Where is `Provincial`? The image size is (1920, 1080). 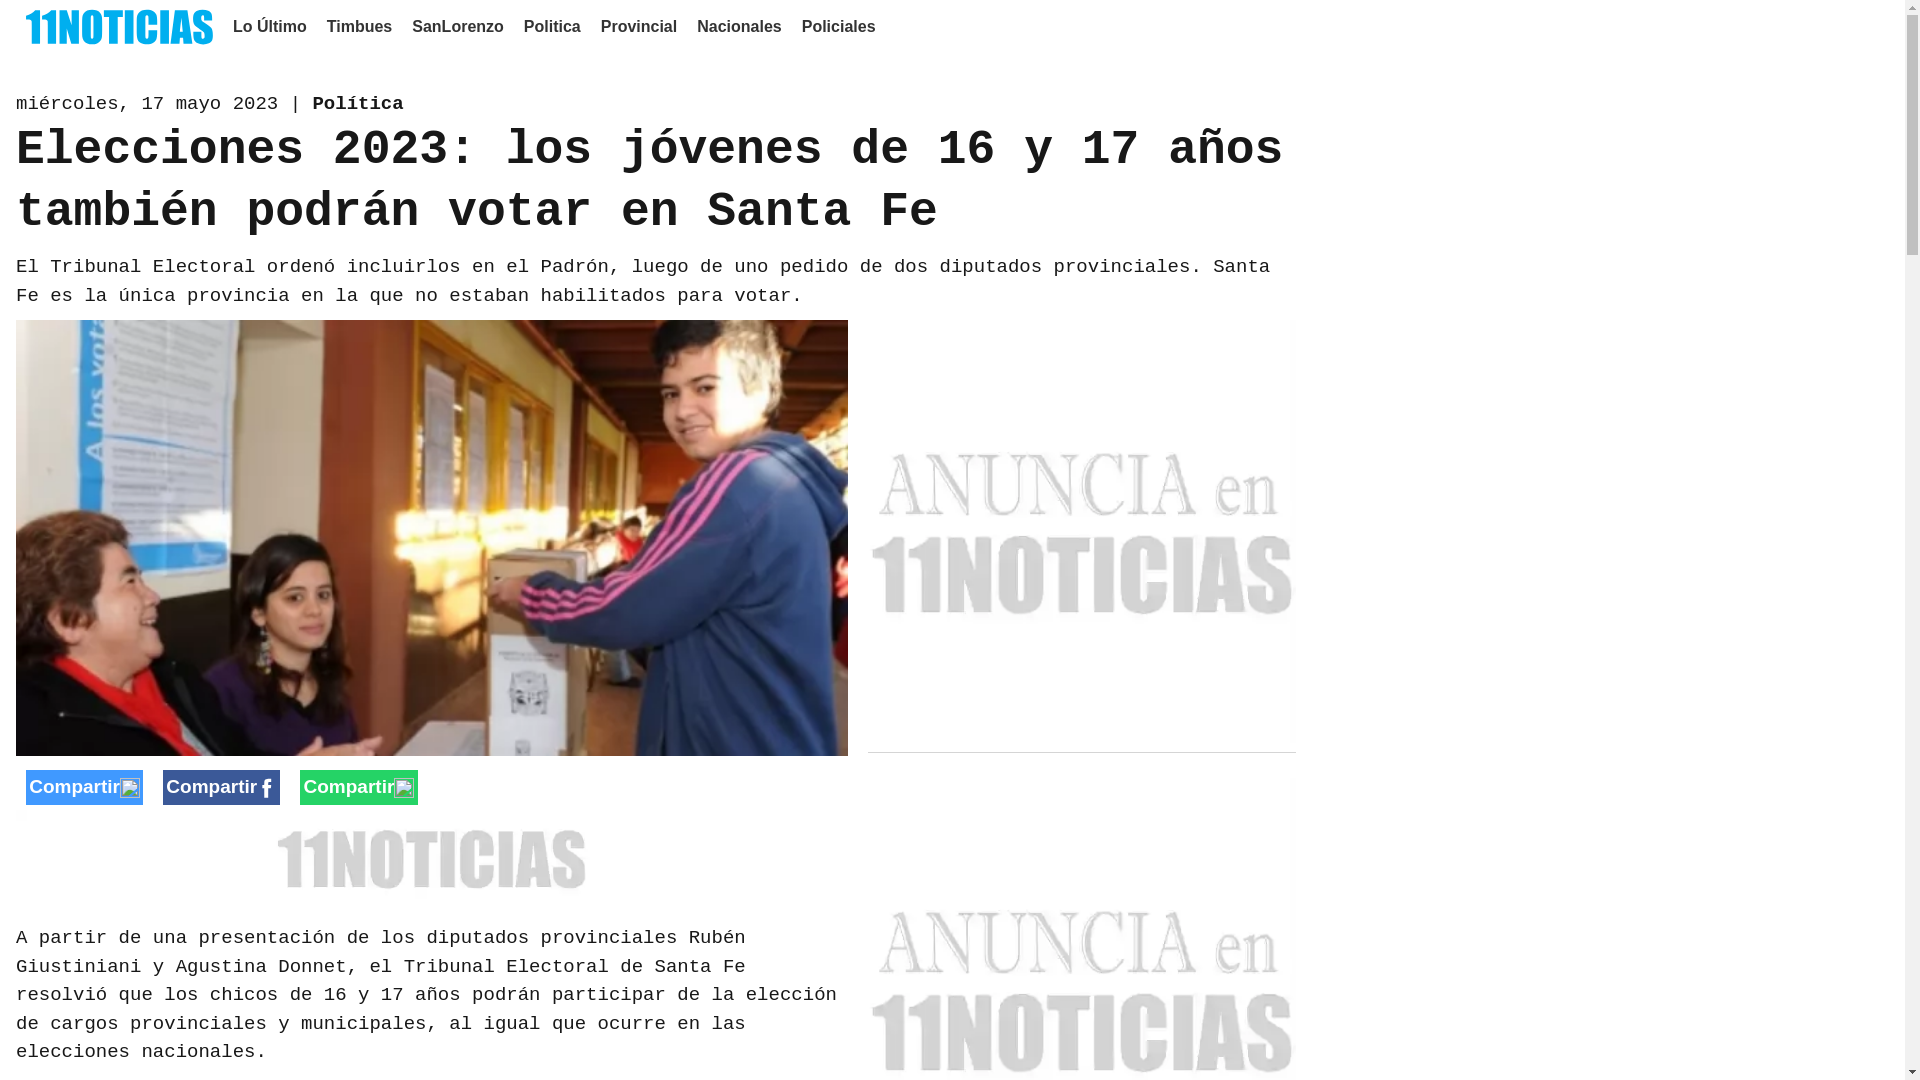 Provincial is located at coordinates (639, 27).